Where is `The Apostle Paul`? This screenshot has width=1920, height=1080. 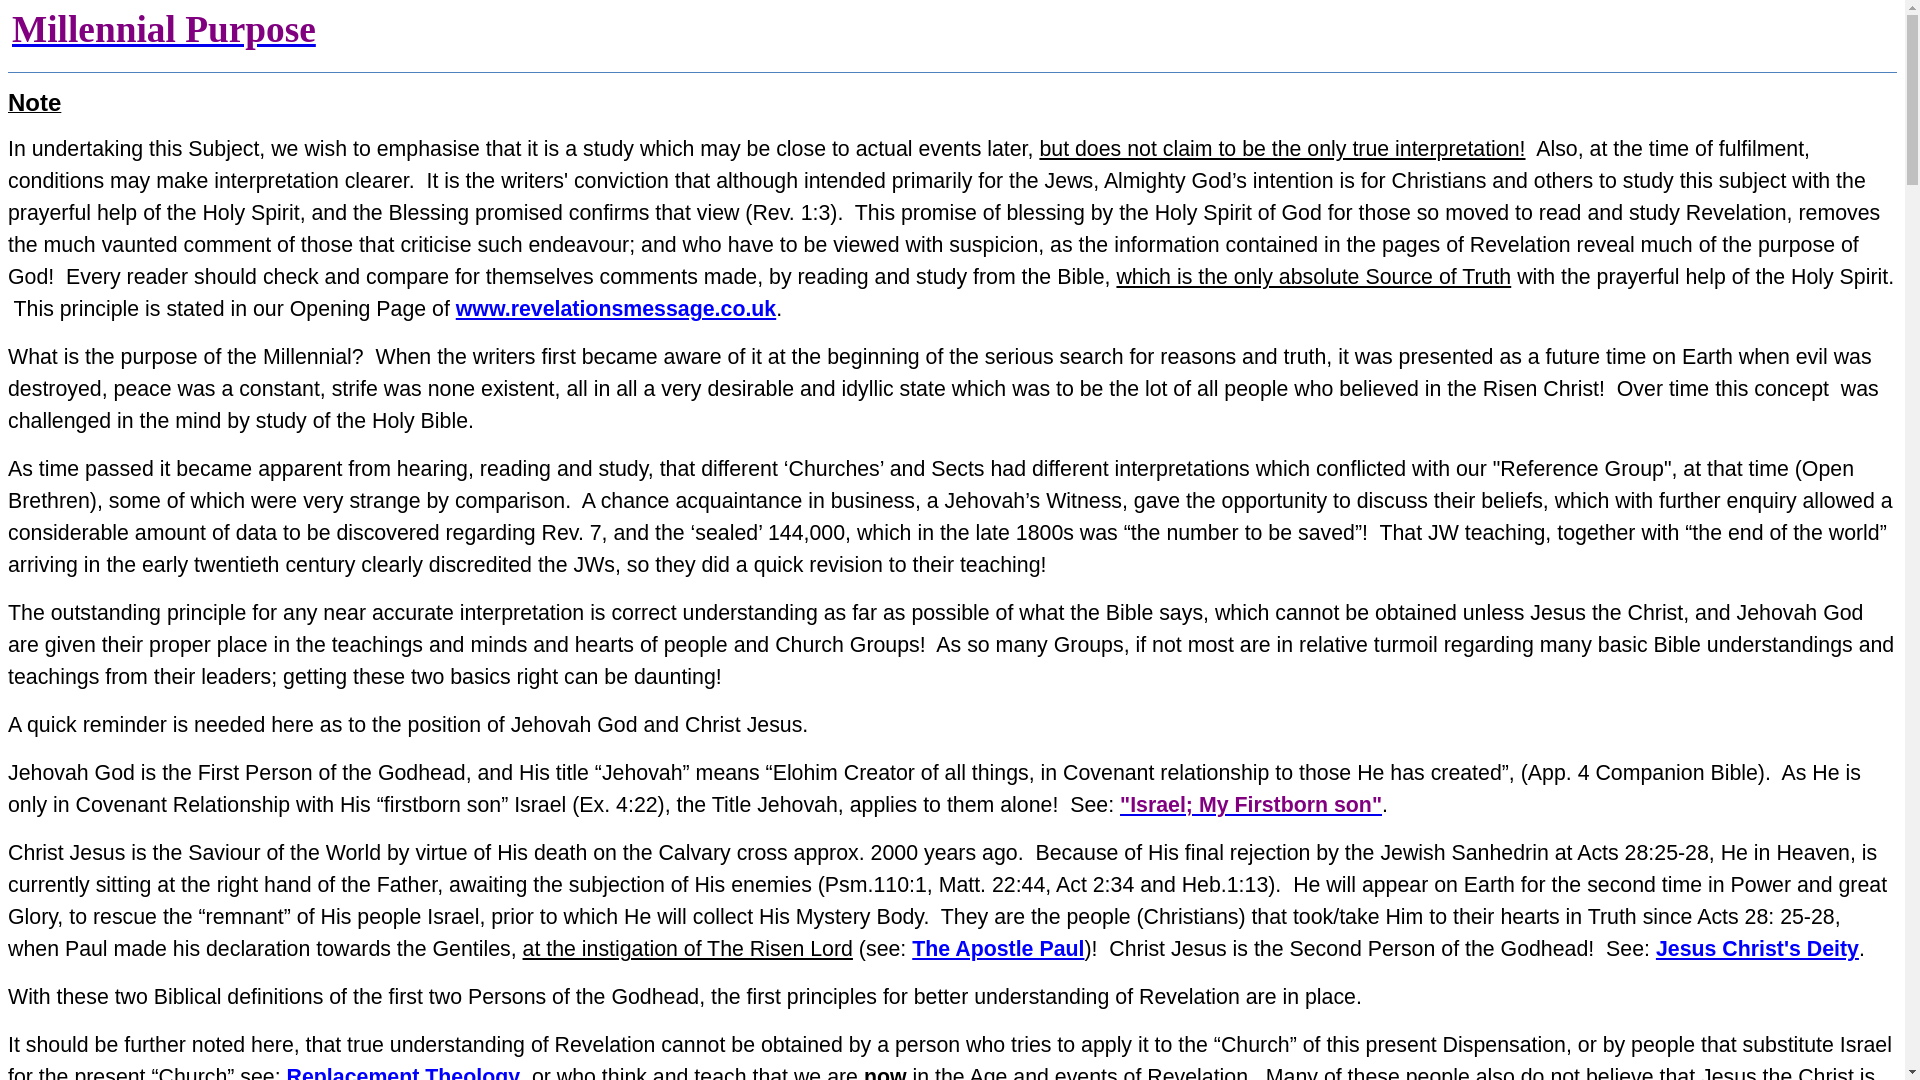
The Apostle Paul is located at coordinates (998, 949).